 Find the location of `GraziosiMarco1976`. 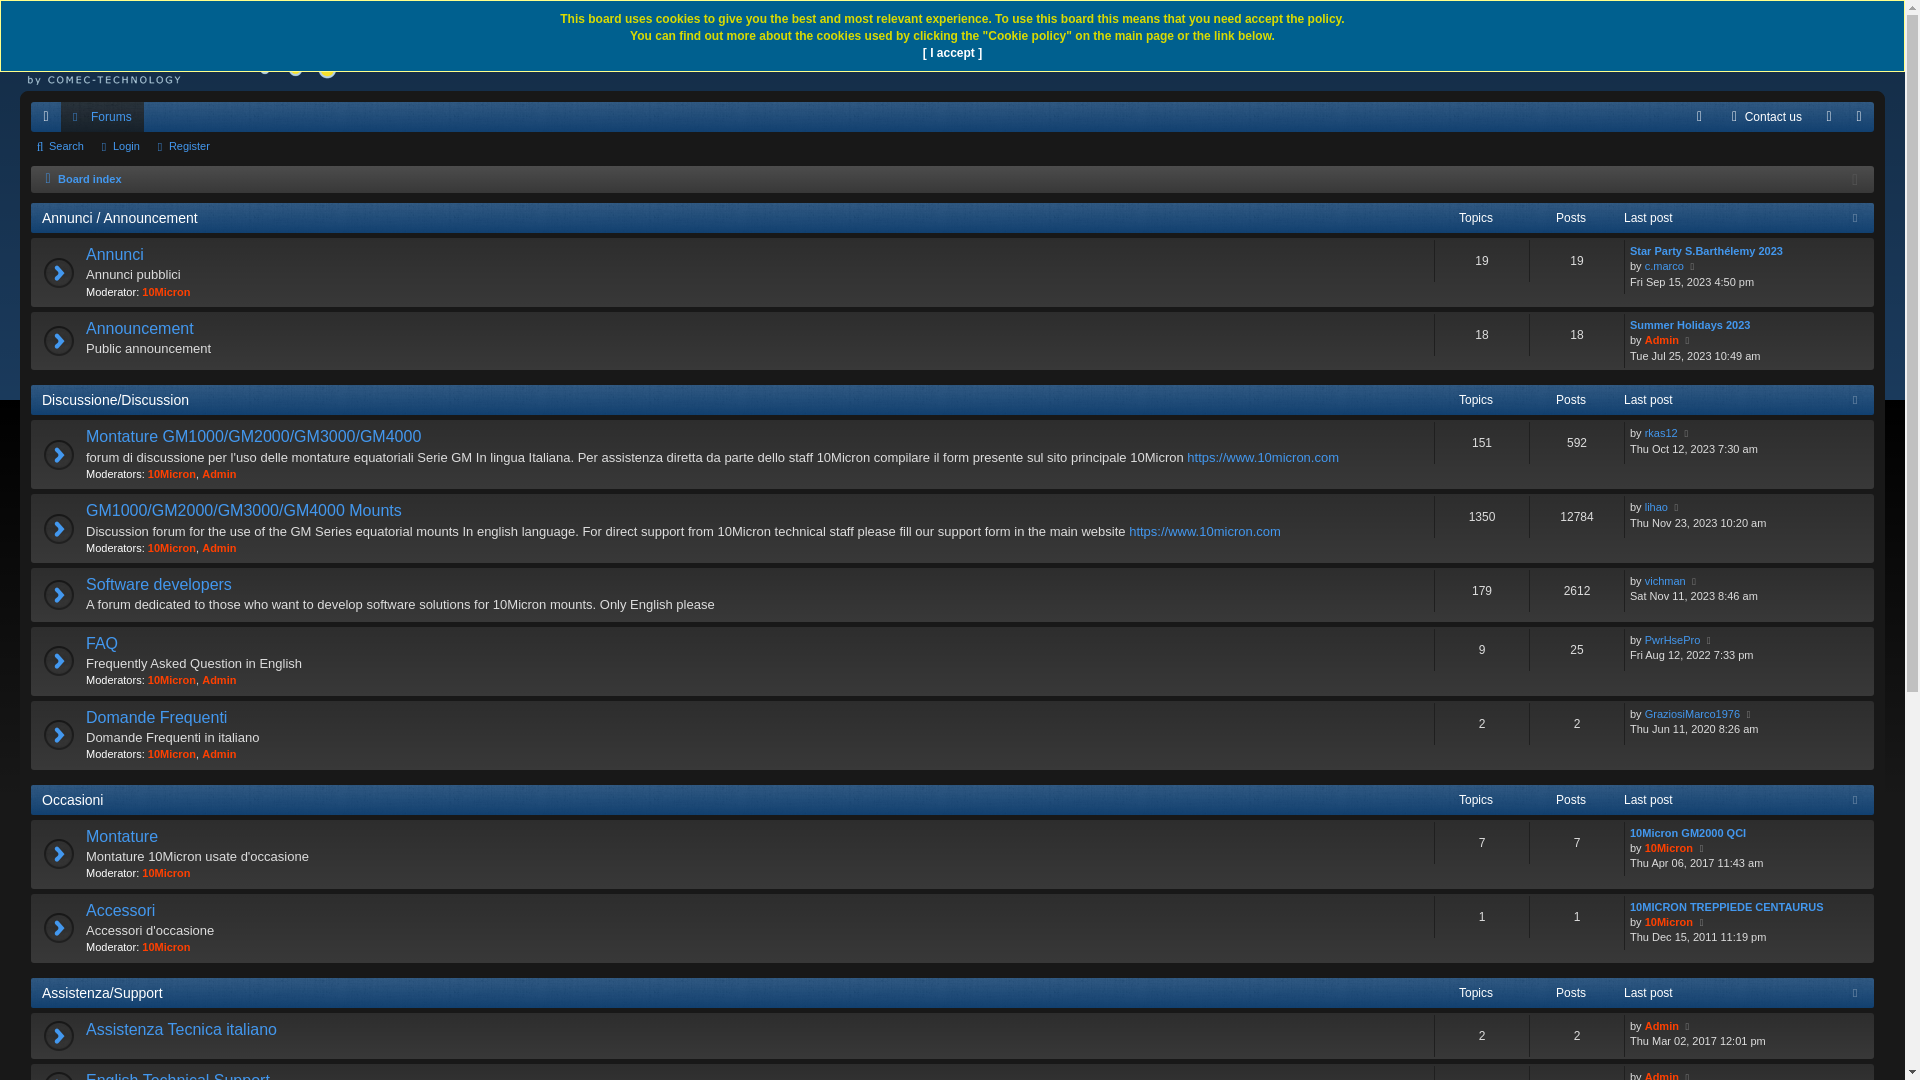

GraziosiMarco1976 is located at coordinates (1692, 714).